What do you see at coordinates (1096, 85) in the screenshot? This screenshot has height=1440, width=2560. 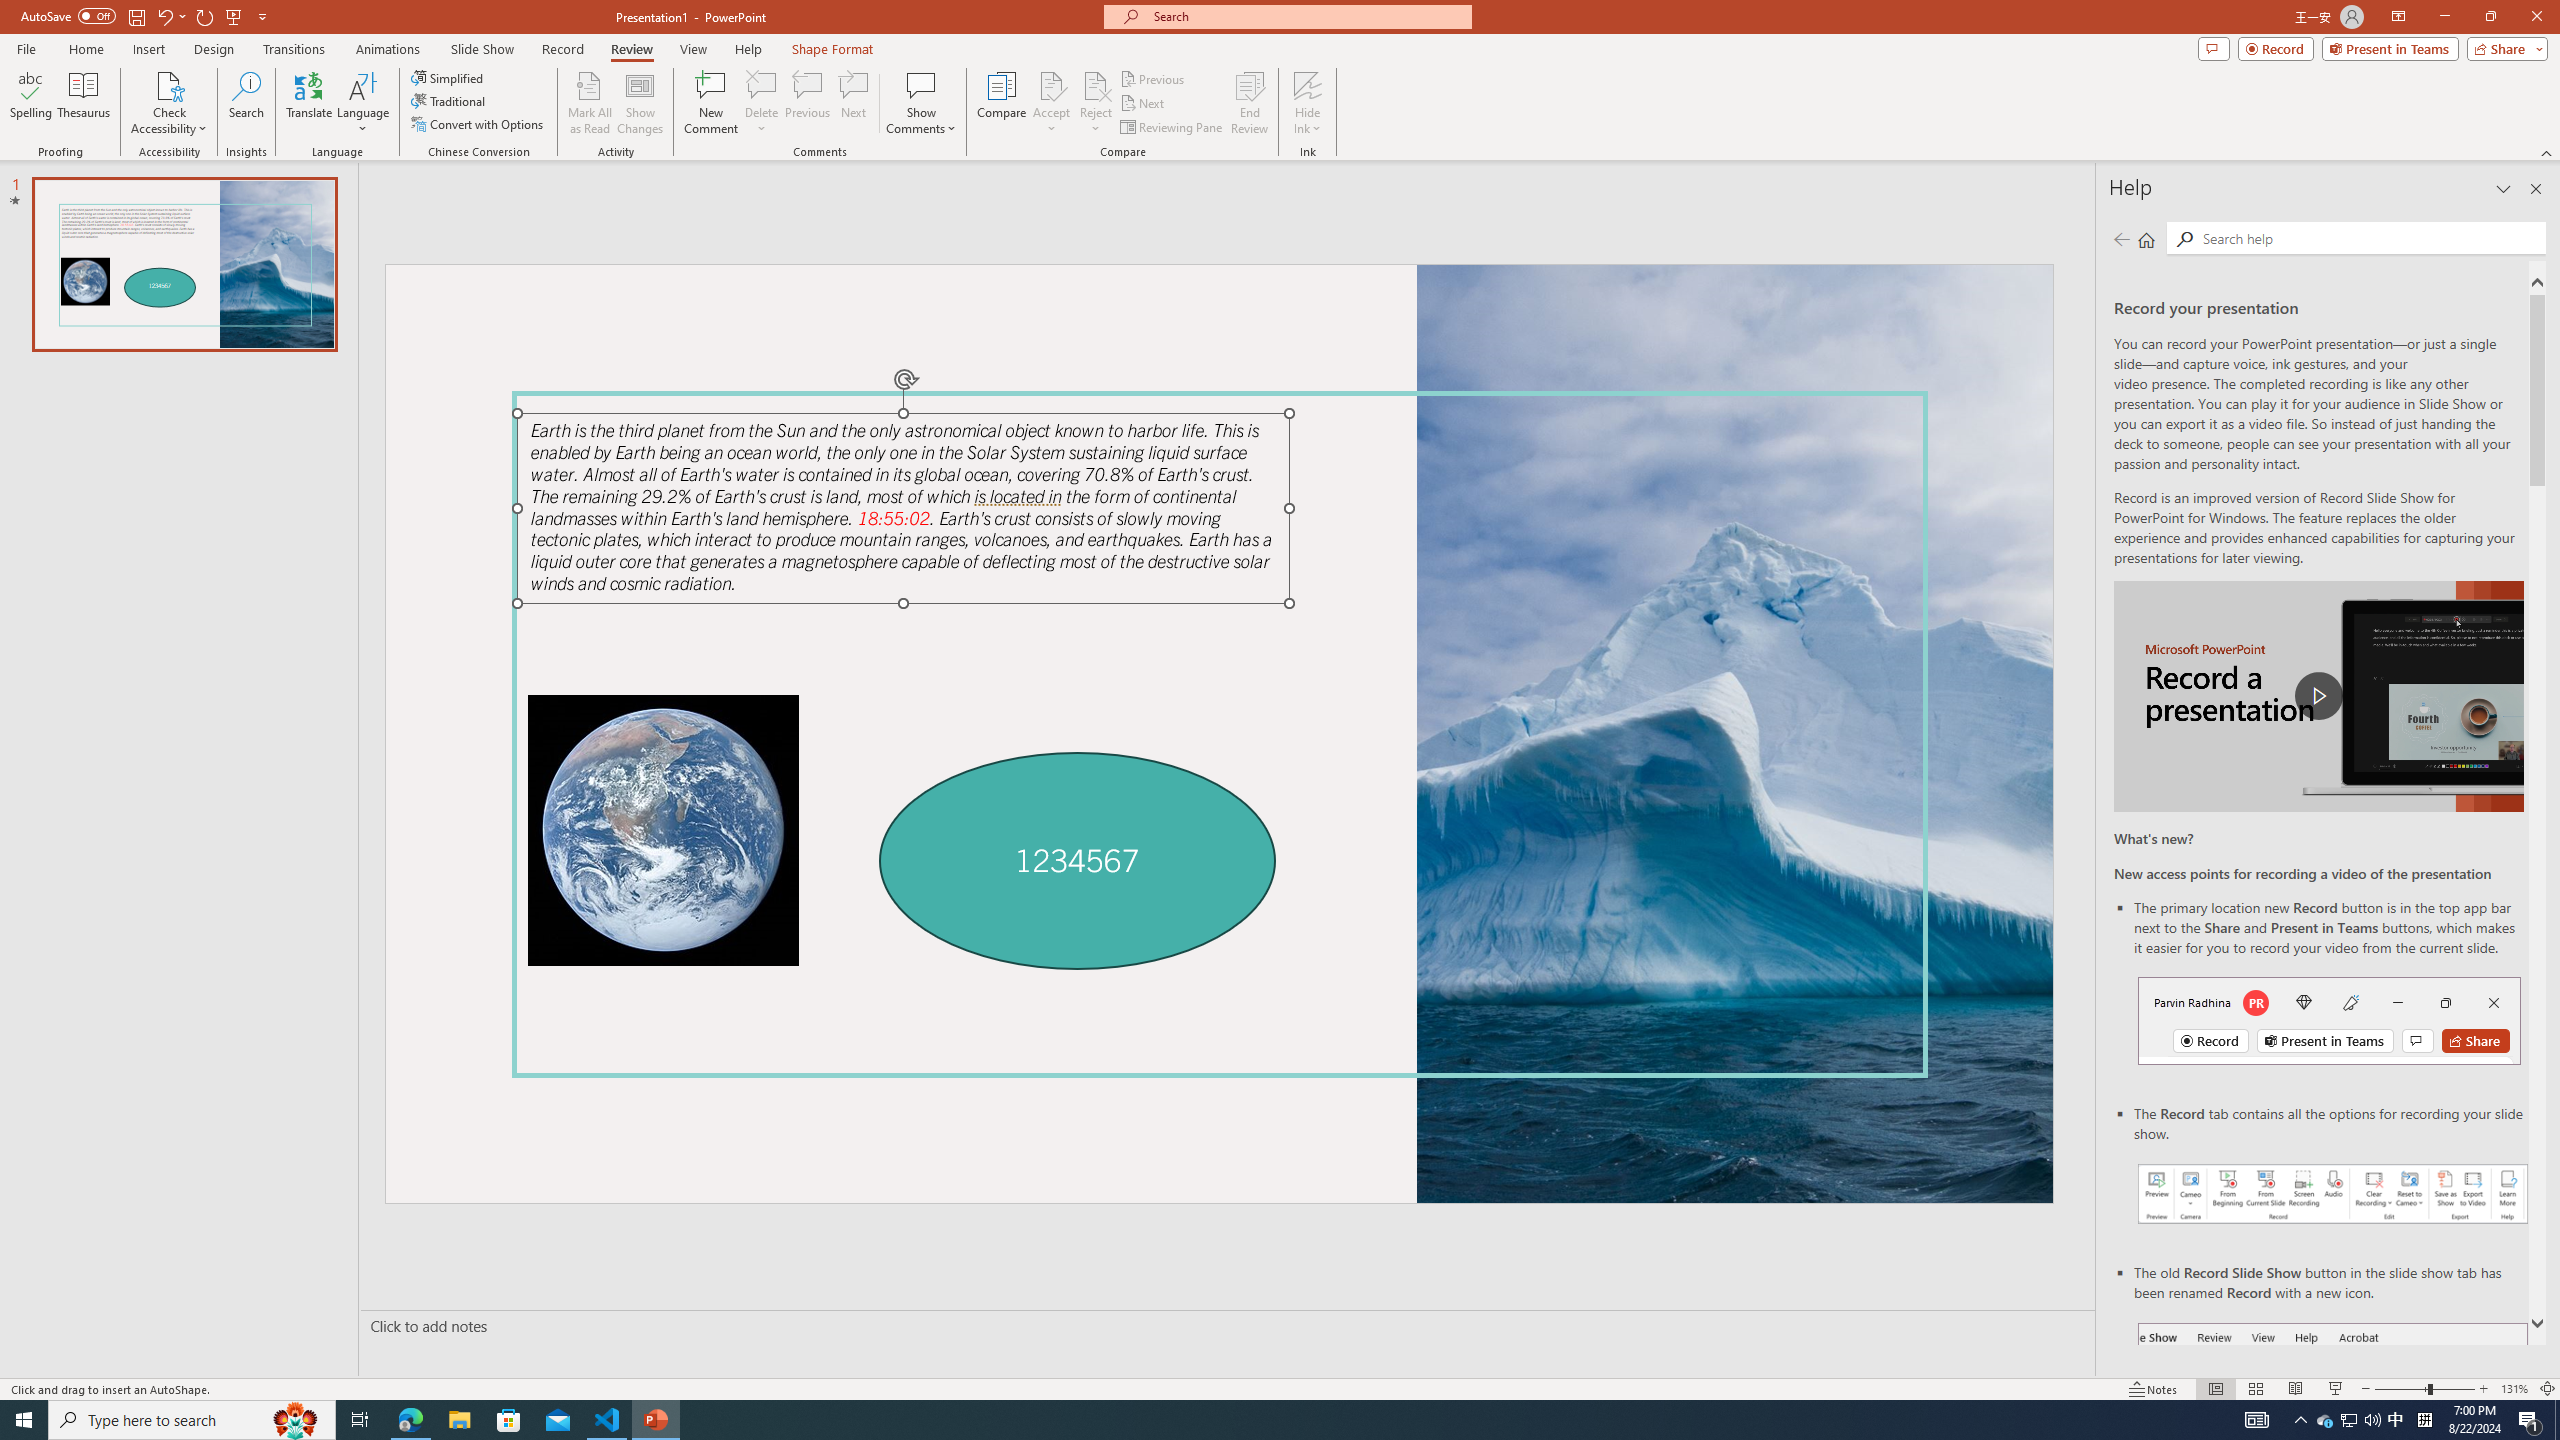 I see `Reject Change` at bounding box center [1096, 85].